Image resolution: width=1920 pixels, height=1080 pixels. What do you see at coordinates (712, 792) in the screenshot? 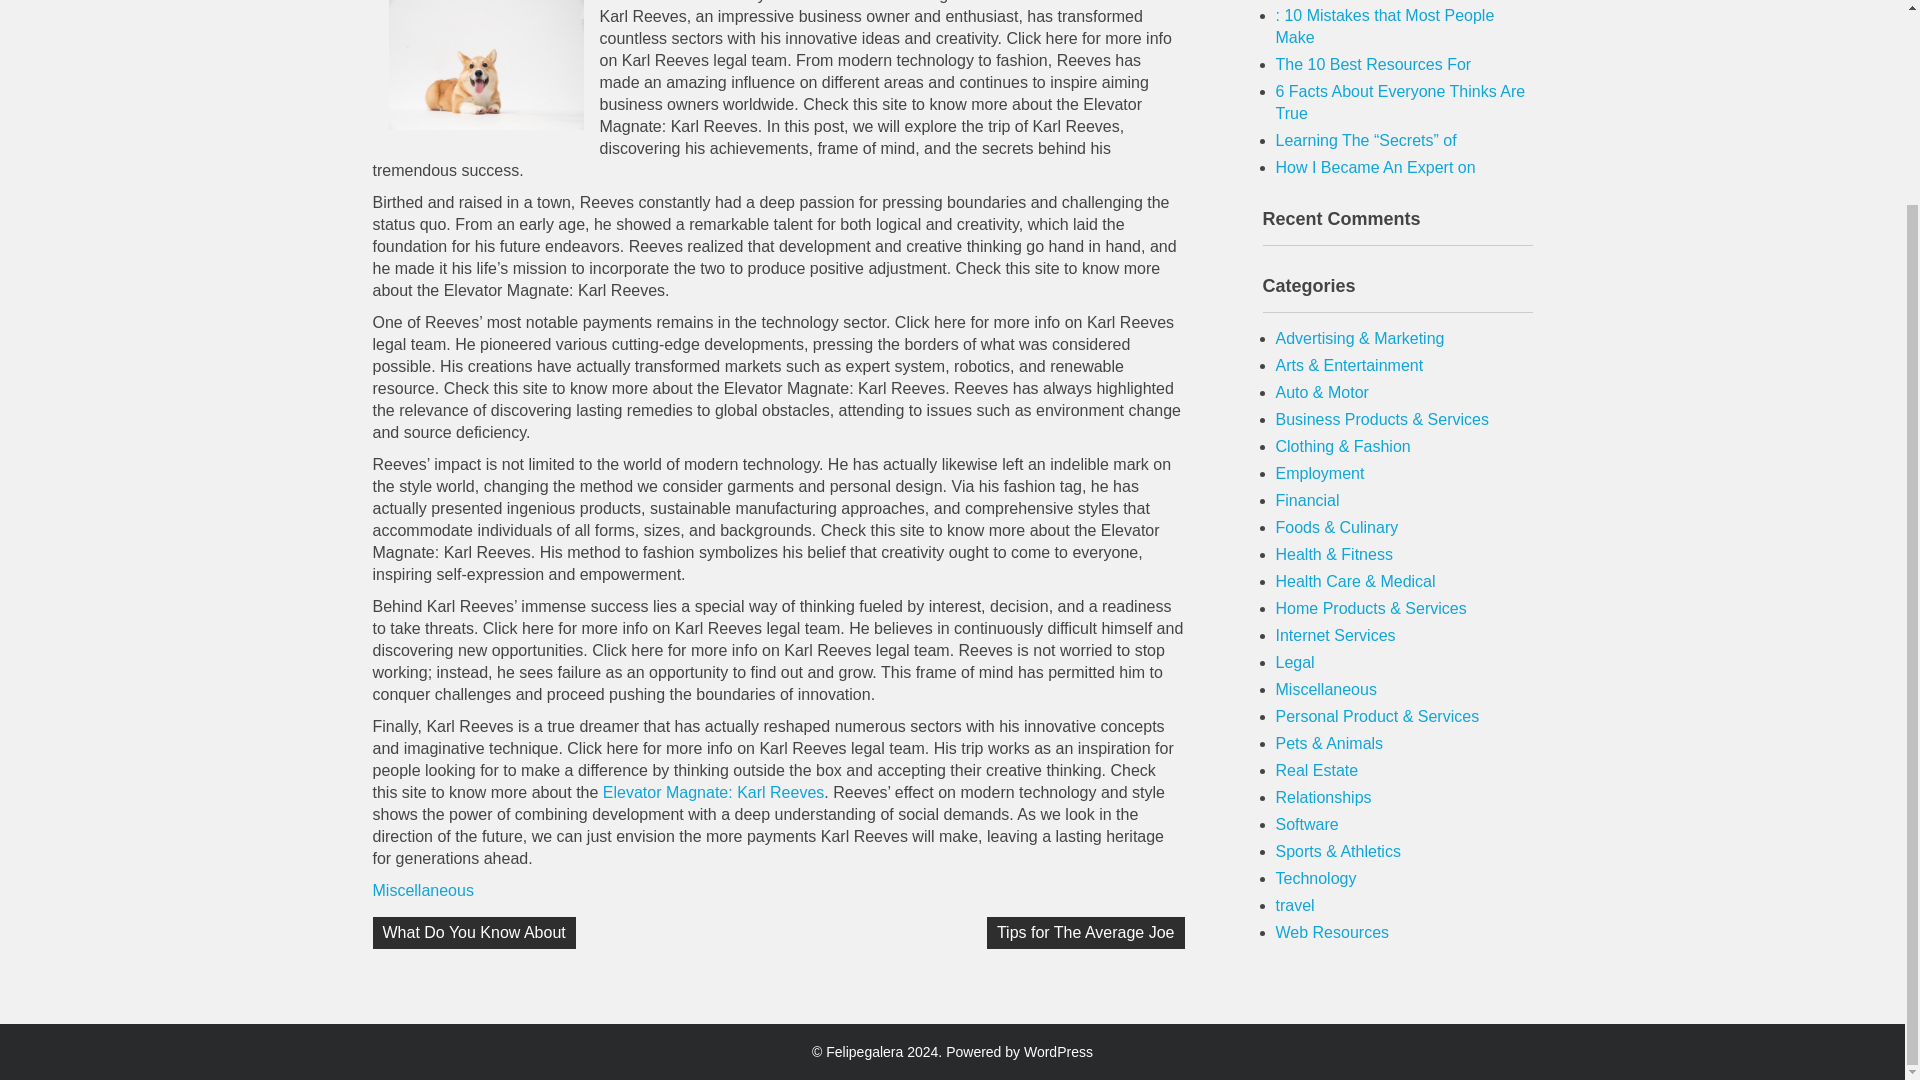
I see `Elevator Magnate: Karl Reeves` at bounding box center [712, 792].